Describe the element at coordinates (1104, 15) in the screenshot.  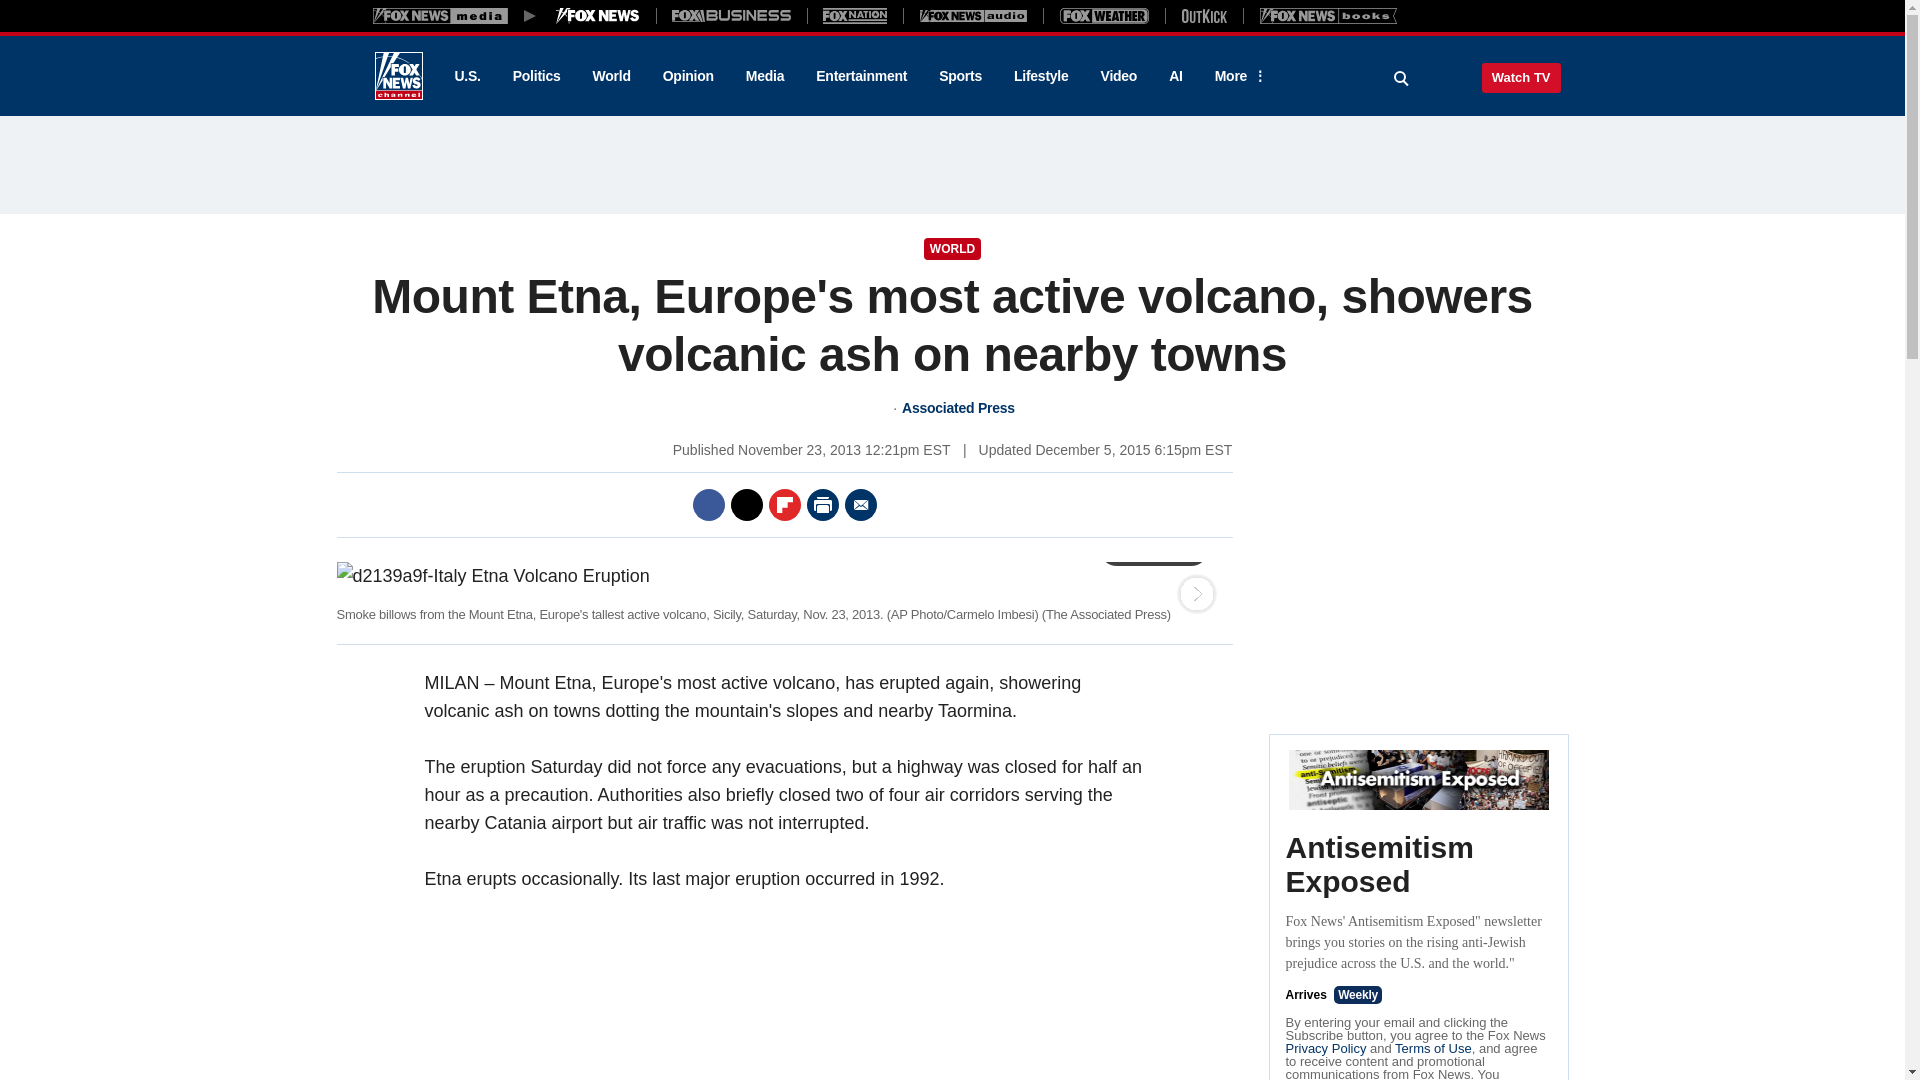
I see `Fox Weather` at that location.